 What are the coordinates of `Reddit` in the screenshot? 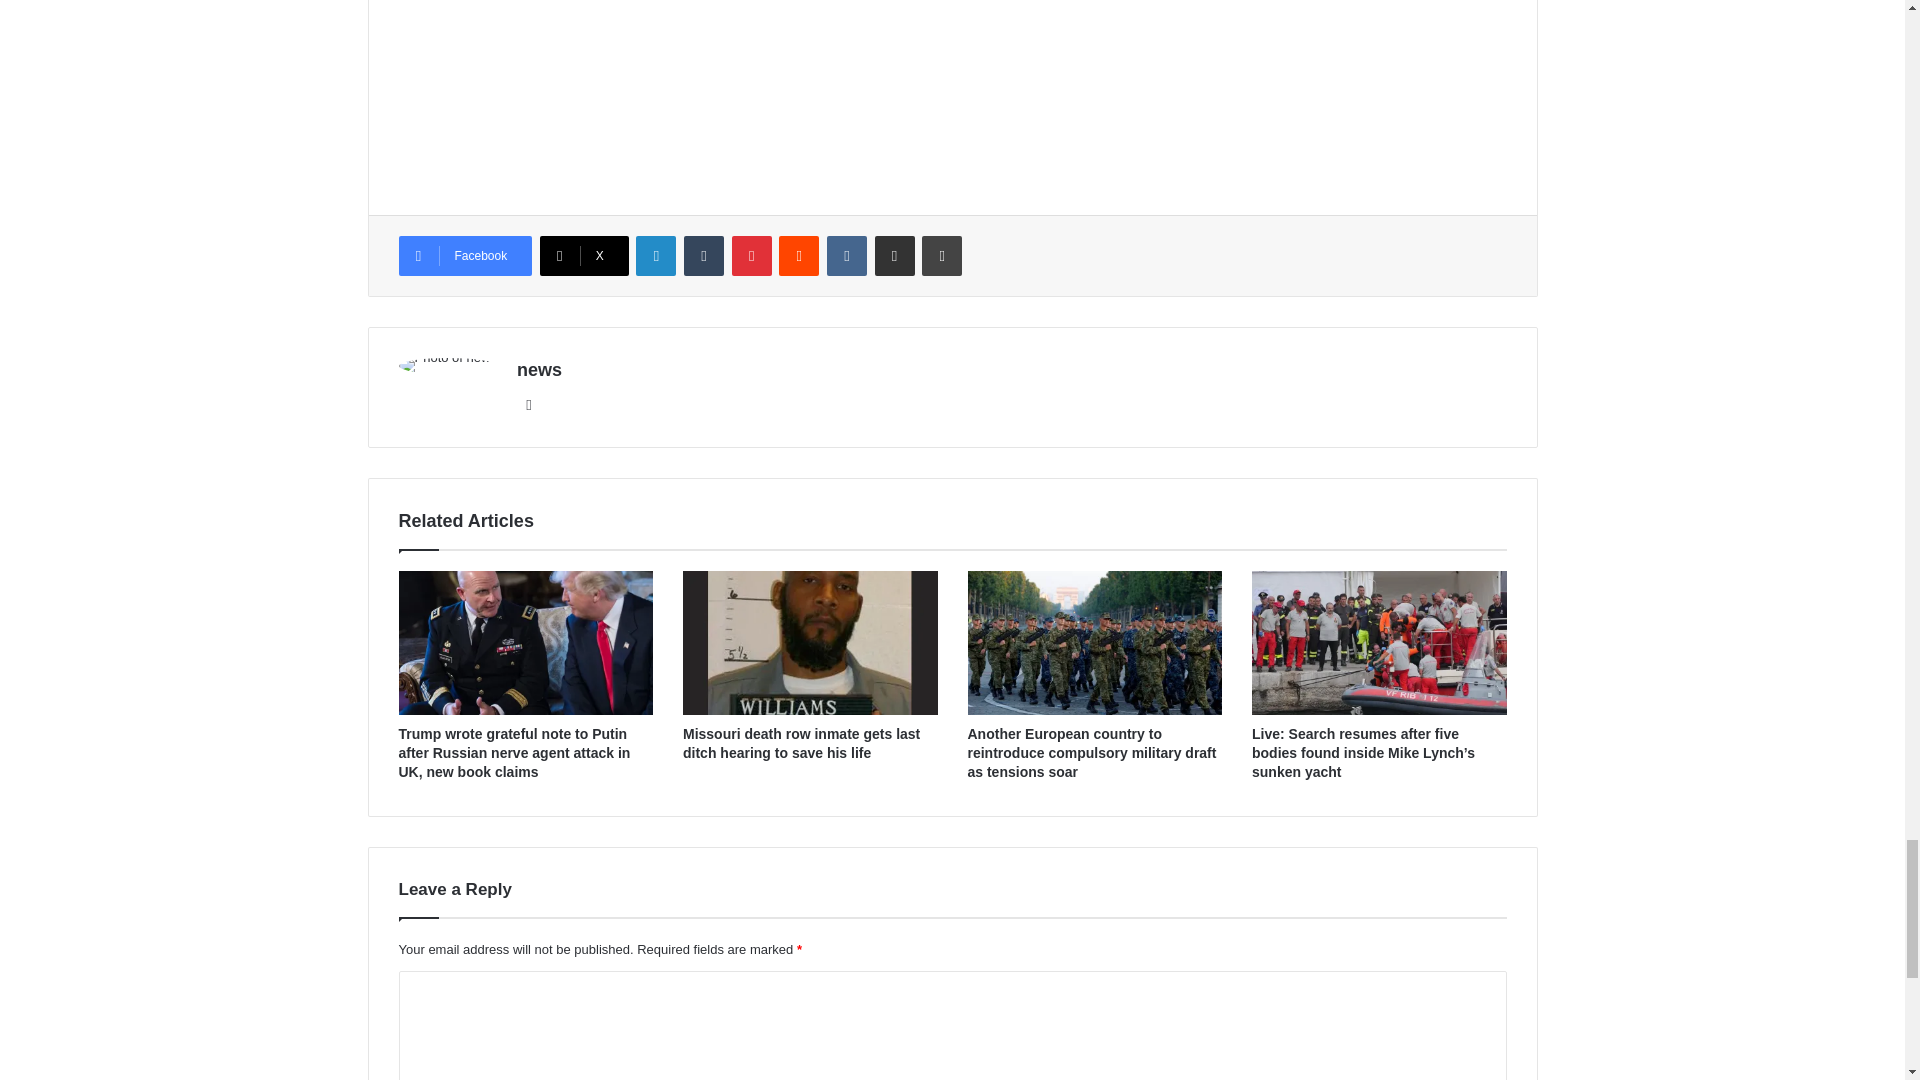 It's located at (799, 256).